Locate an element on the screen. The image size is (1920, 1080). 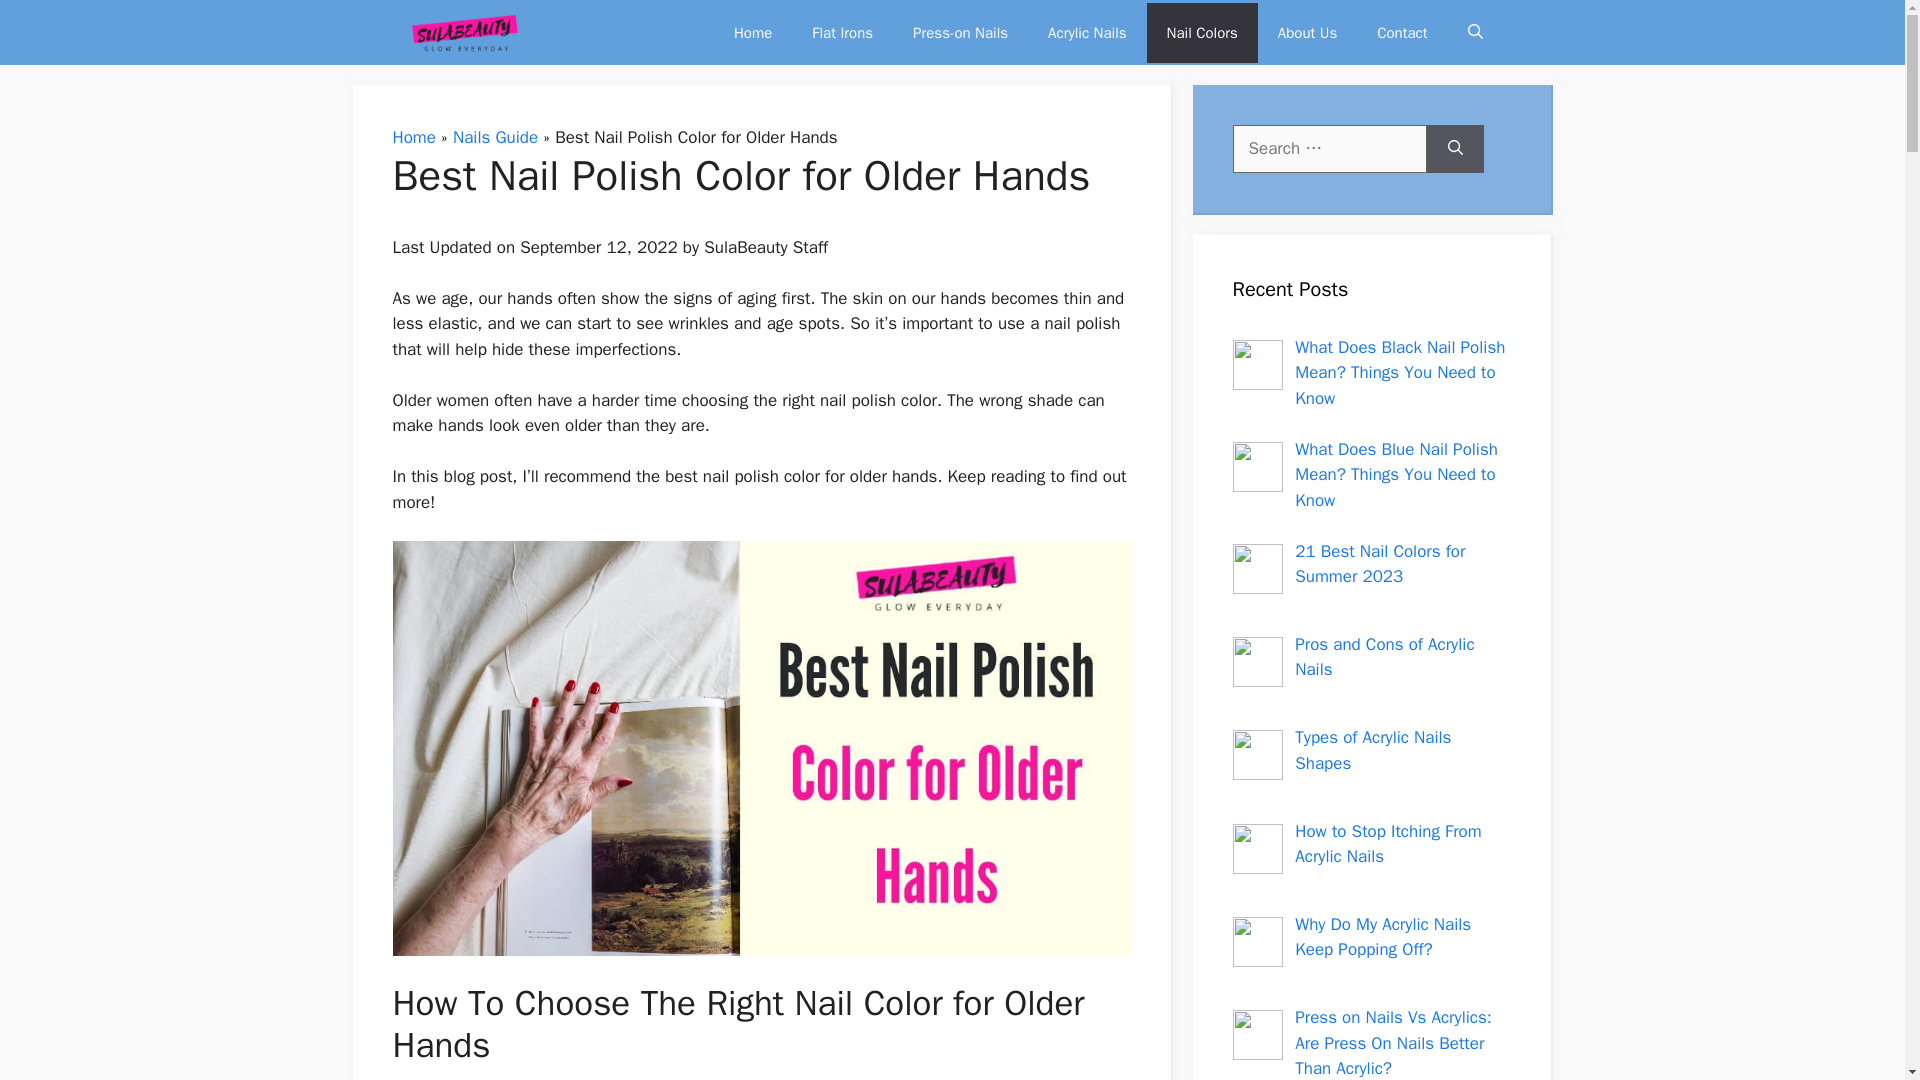
Home is located at coordinates (752, 32).